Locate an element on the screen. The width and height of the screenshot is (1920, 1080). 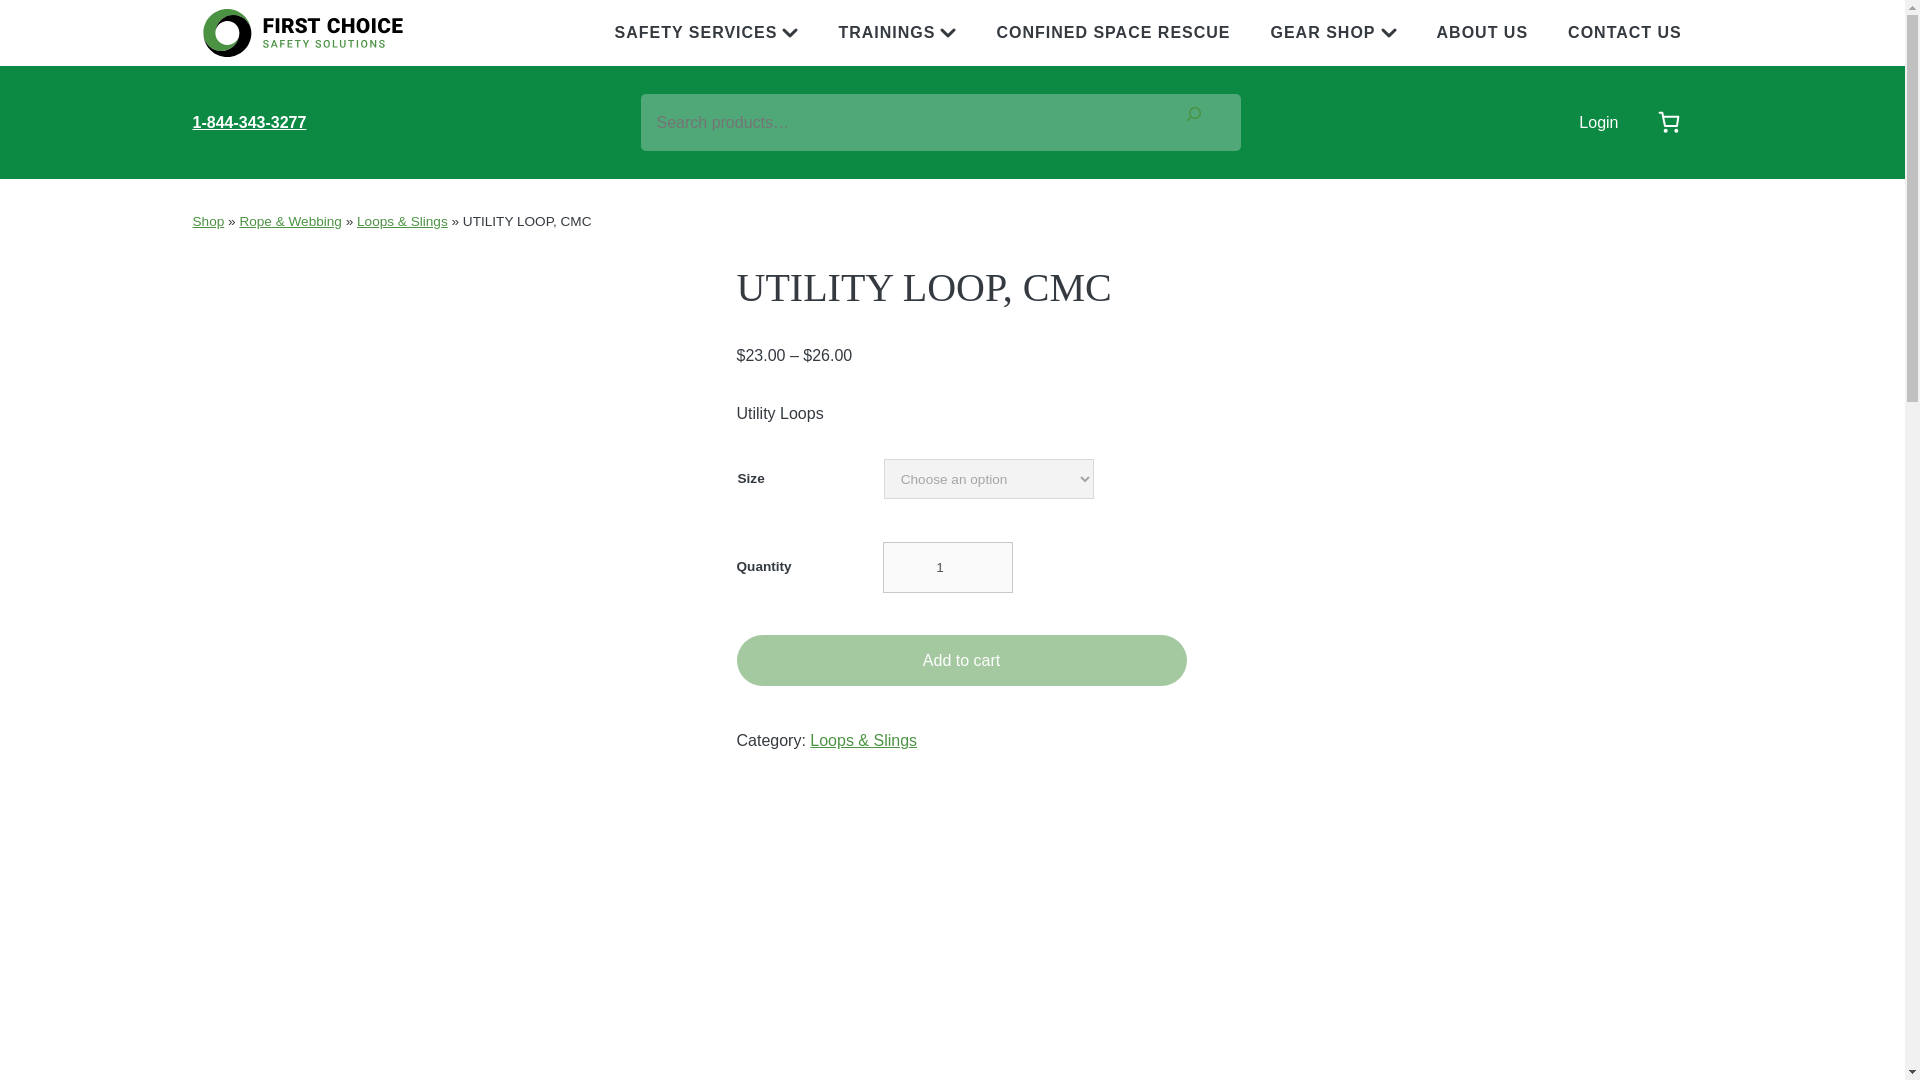
CONTACT US is located at coordinates (1624, 32).